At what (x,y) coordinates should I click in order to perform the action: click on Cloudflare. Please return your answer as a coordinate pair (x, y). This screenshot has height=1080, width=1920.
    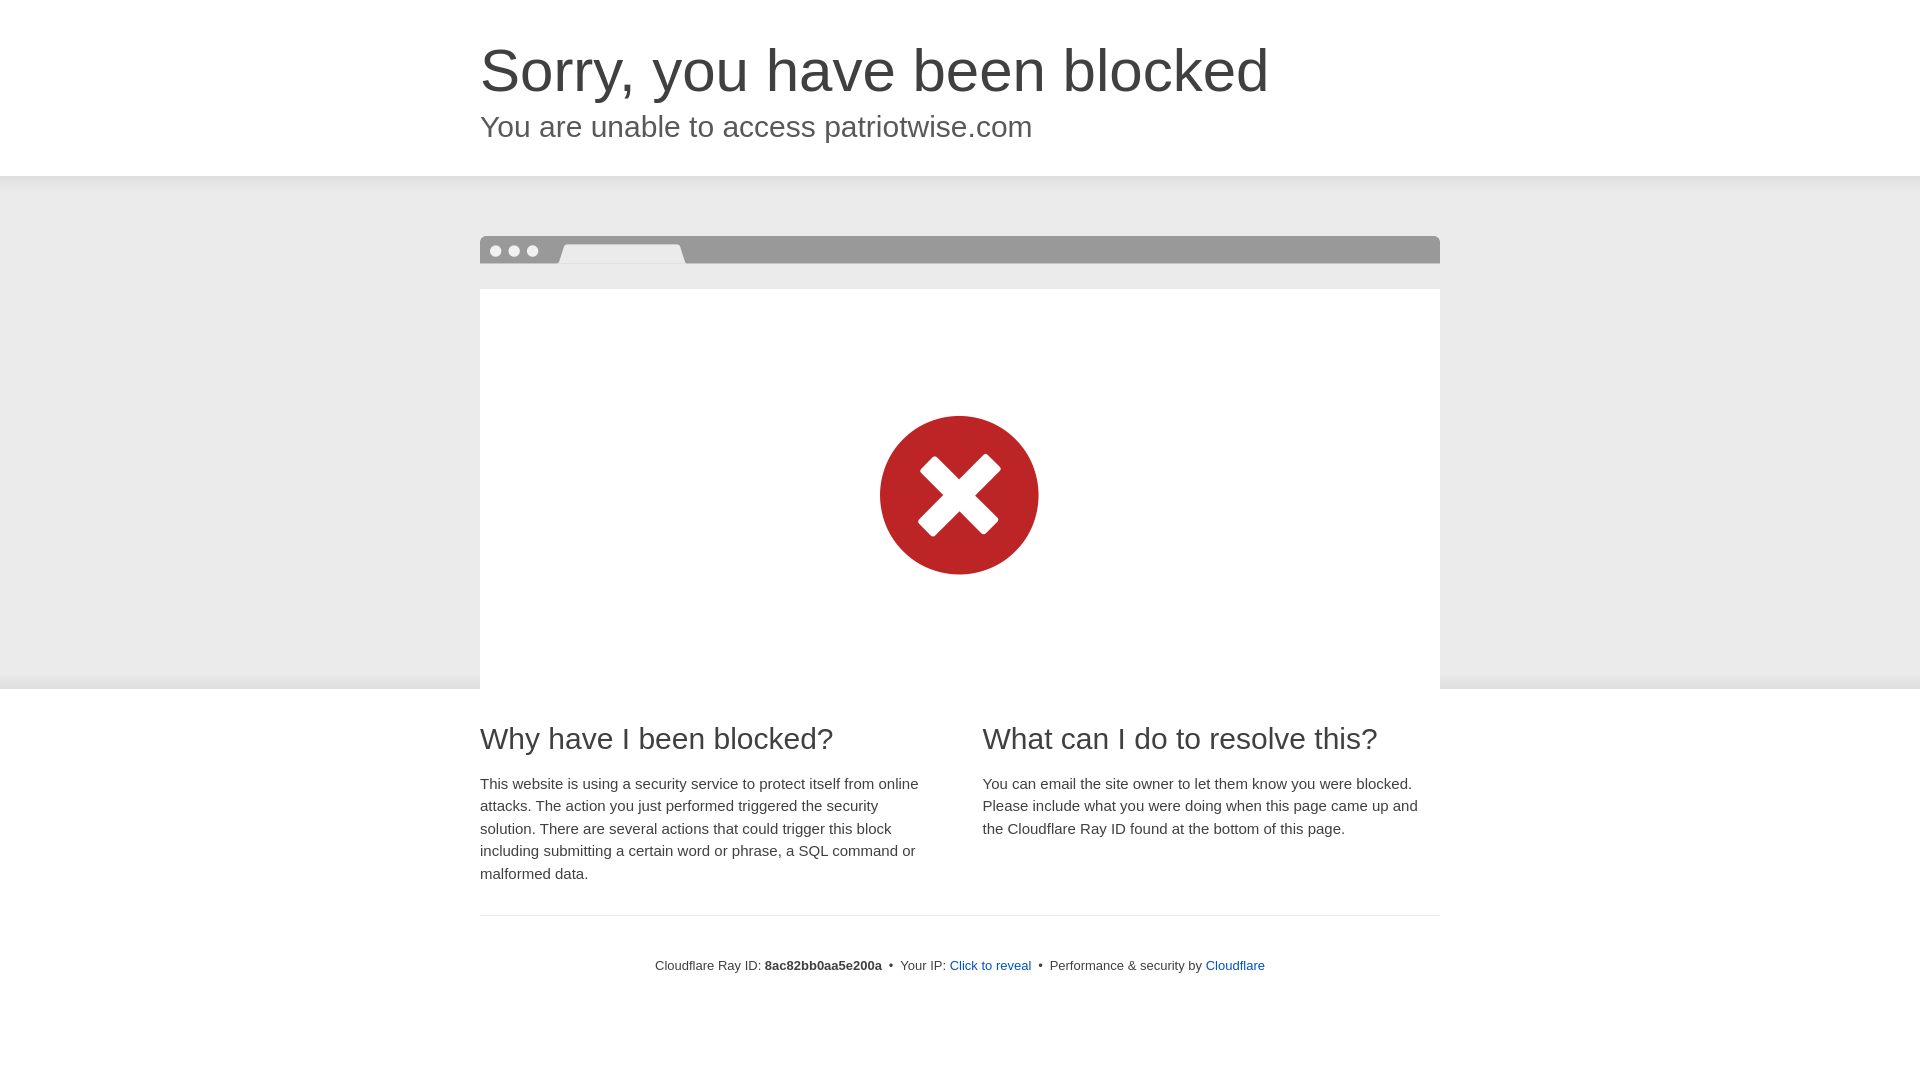
    Looking at the image, I should click on (1235, 965).